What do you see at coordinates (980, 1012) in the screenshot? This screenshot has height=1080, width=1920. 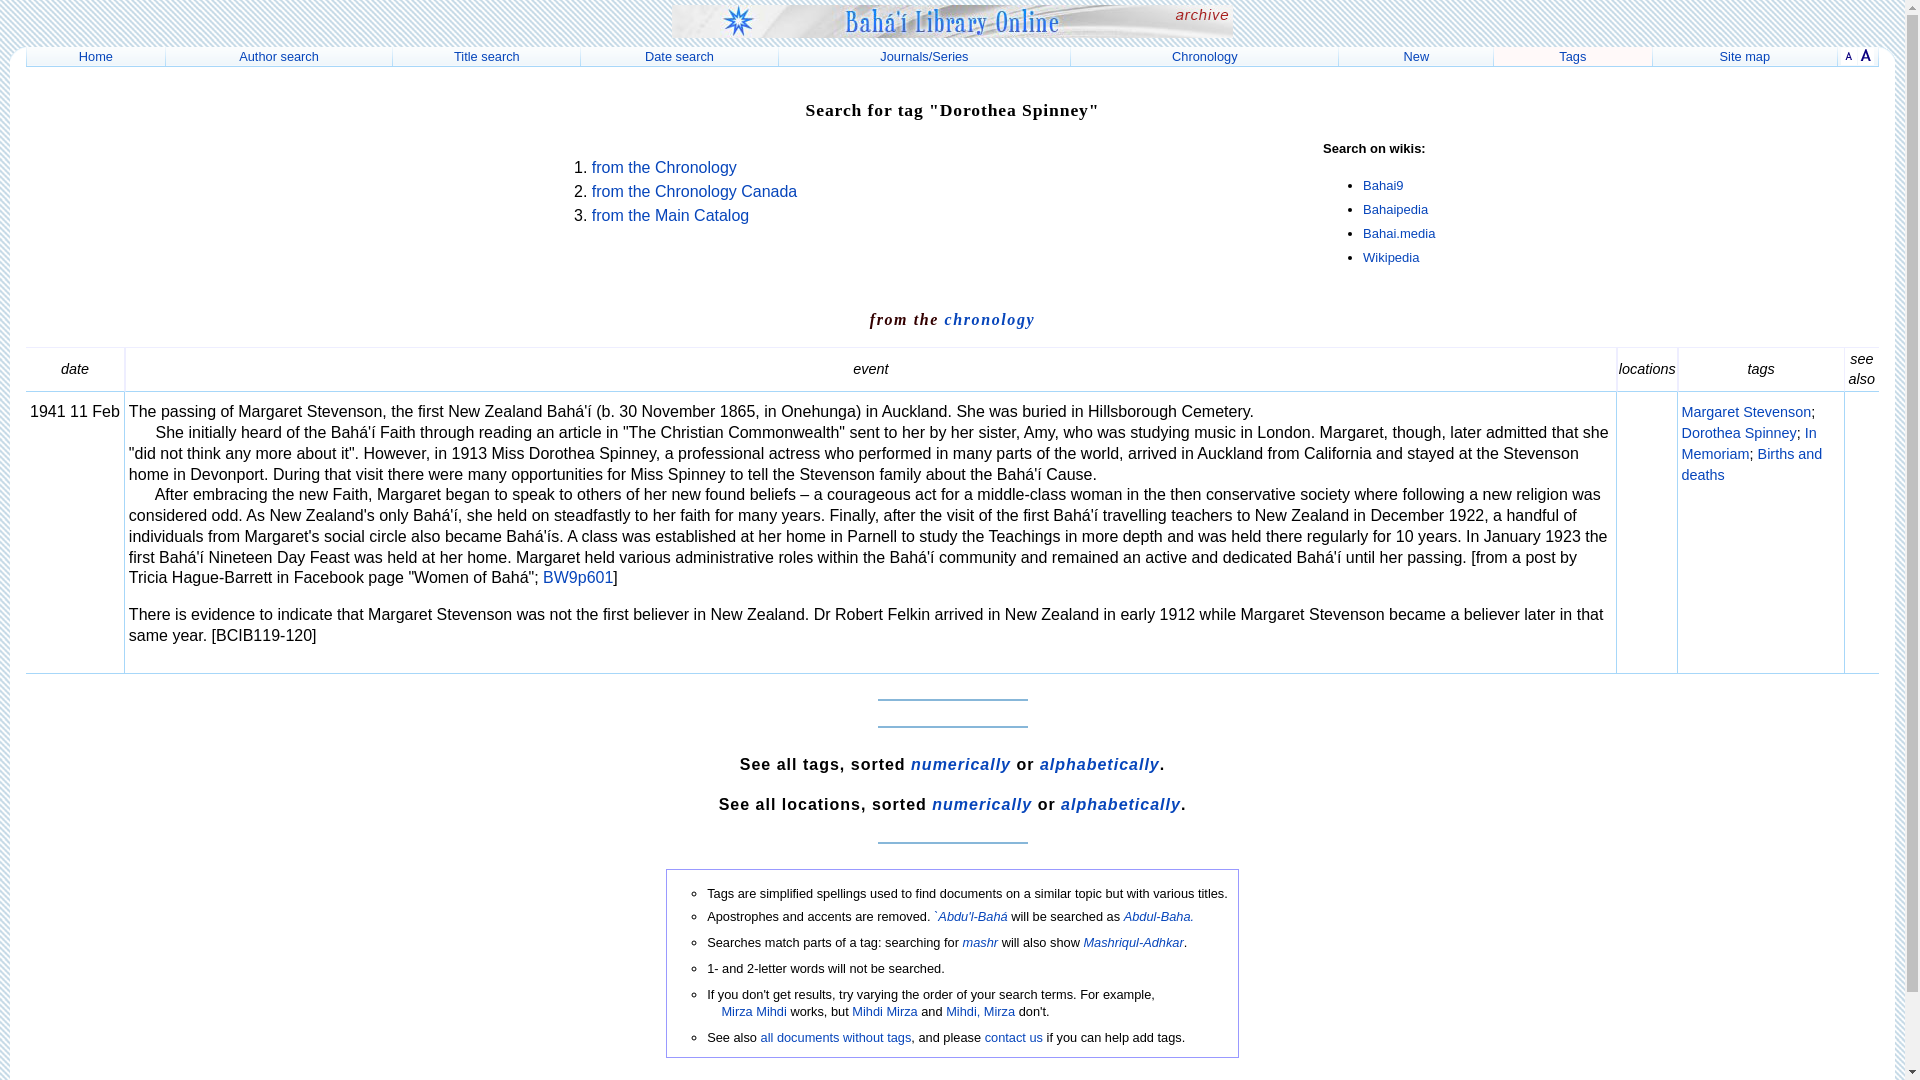 I see `Mihdi, Mirza` at bounding box center [980, 1012].